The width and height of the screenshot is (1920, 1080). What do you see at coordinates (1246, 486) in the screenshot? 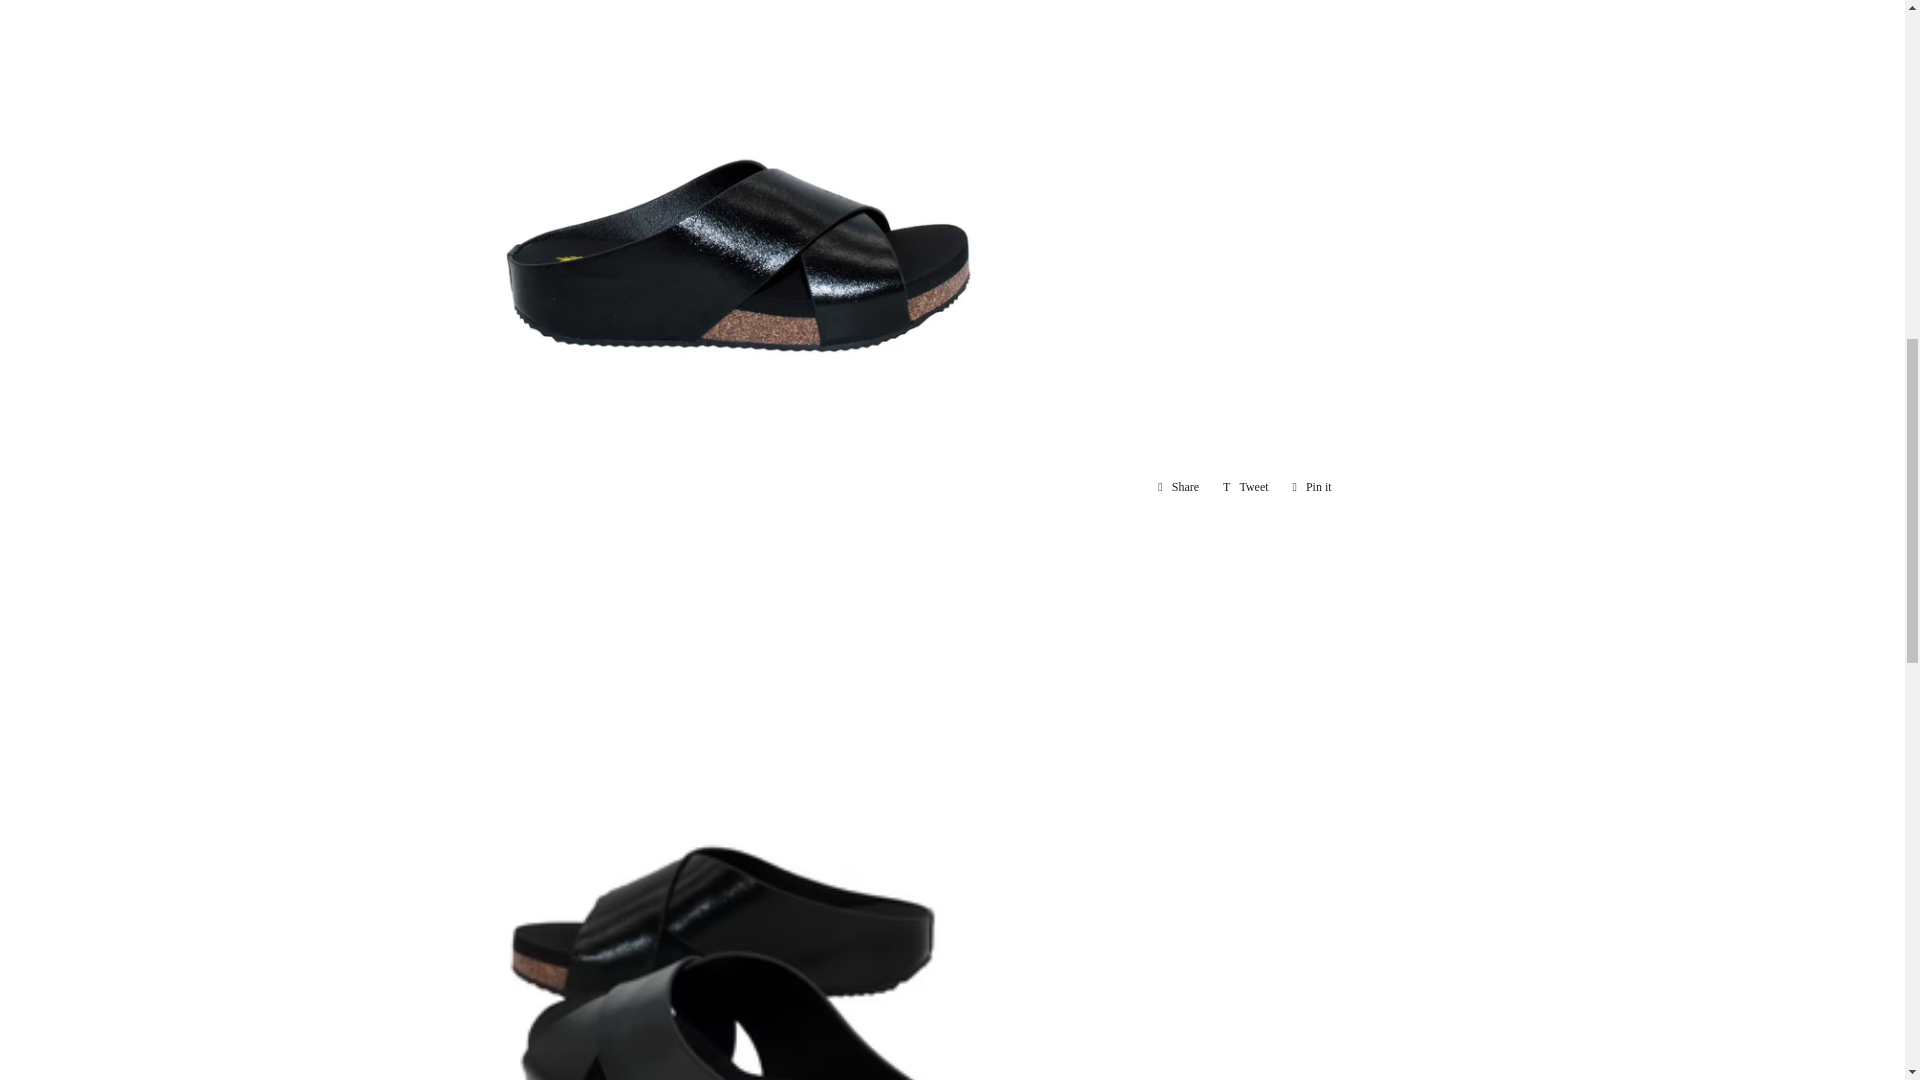
I see `Tweet on Twitter` at bounding box center [1246, 486].